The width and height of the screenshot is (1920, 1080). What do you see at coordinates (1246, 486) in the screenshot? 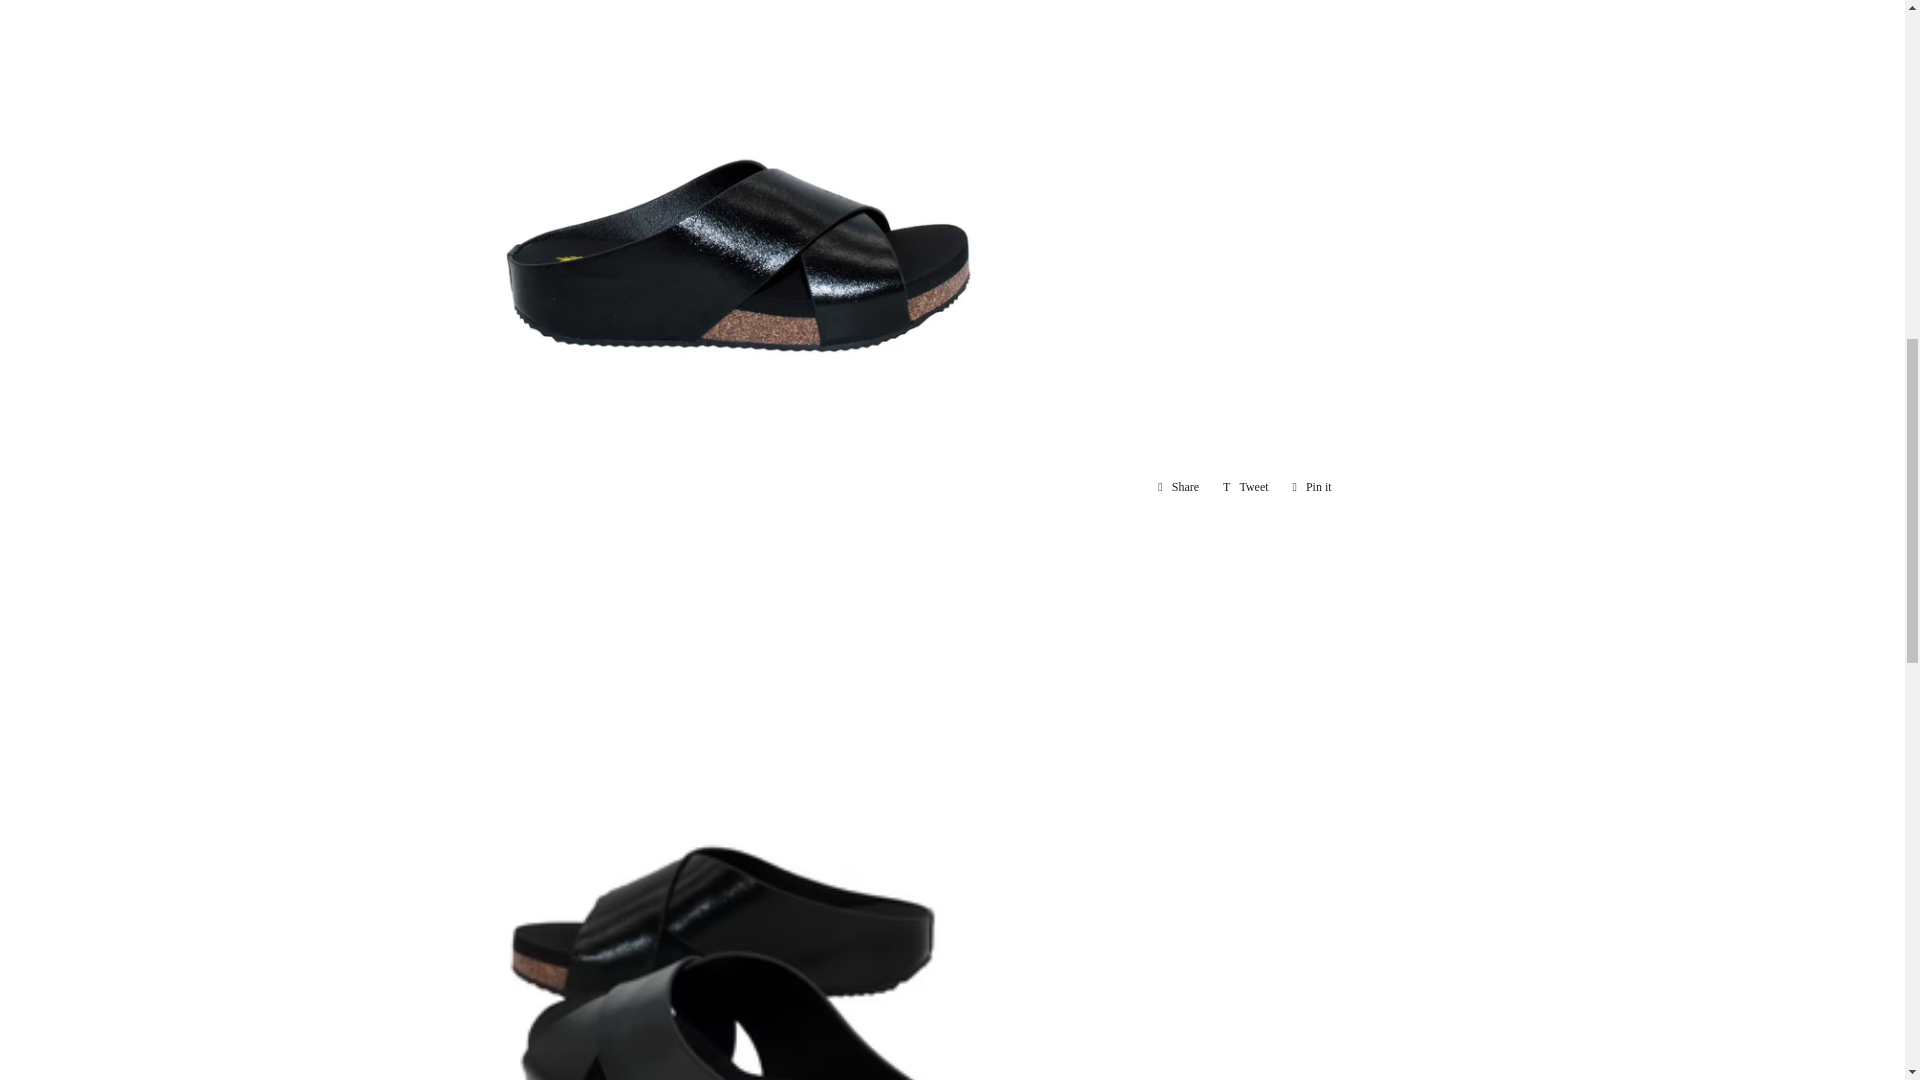
I see `Tweet on Twitter` at bounding box center [1246, 486].